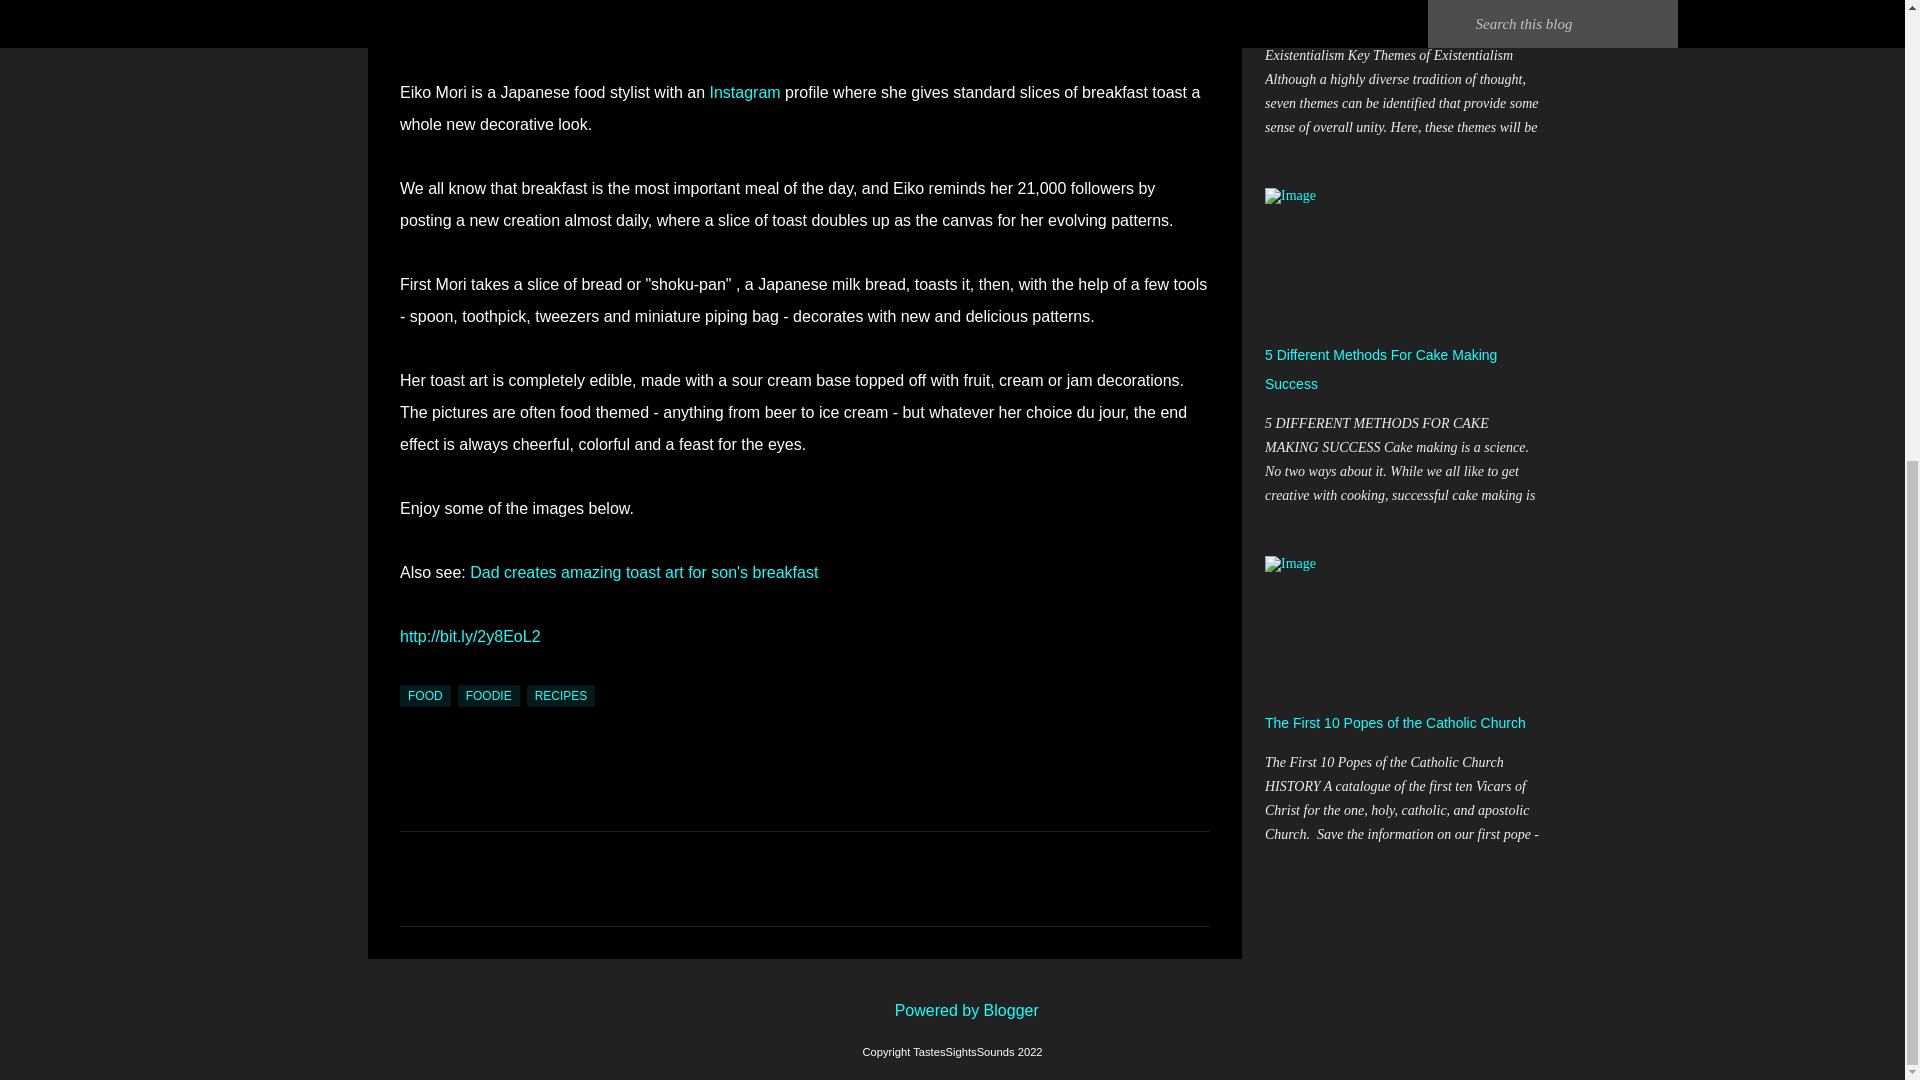  Describe the element at coordinates (1396, 722) in the screenshot. I see `The First 10 Popes of the Catholic Church` at that location.